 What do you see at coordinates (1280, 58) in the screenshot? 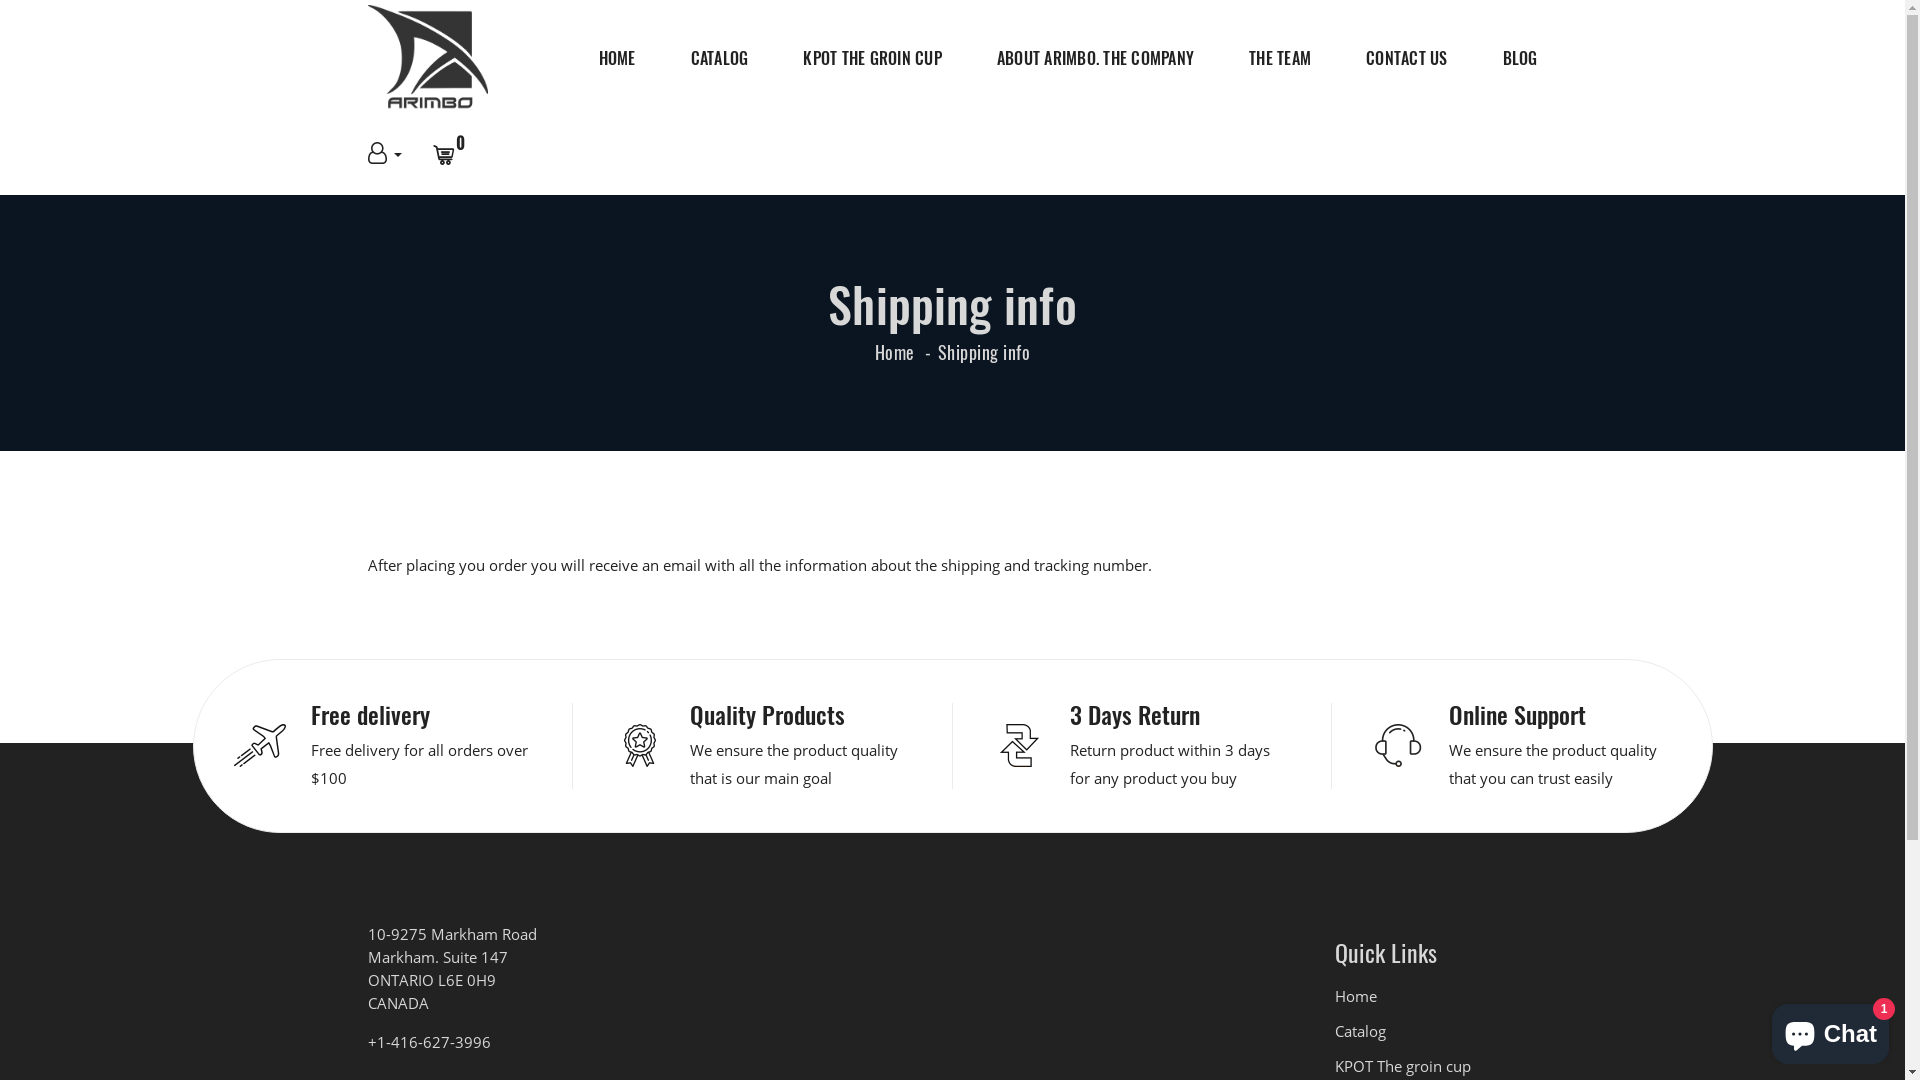
I see `THE TEAM` at bounding box center [1280, 58].